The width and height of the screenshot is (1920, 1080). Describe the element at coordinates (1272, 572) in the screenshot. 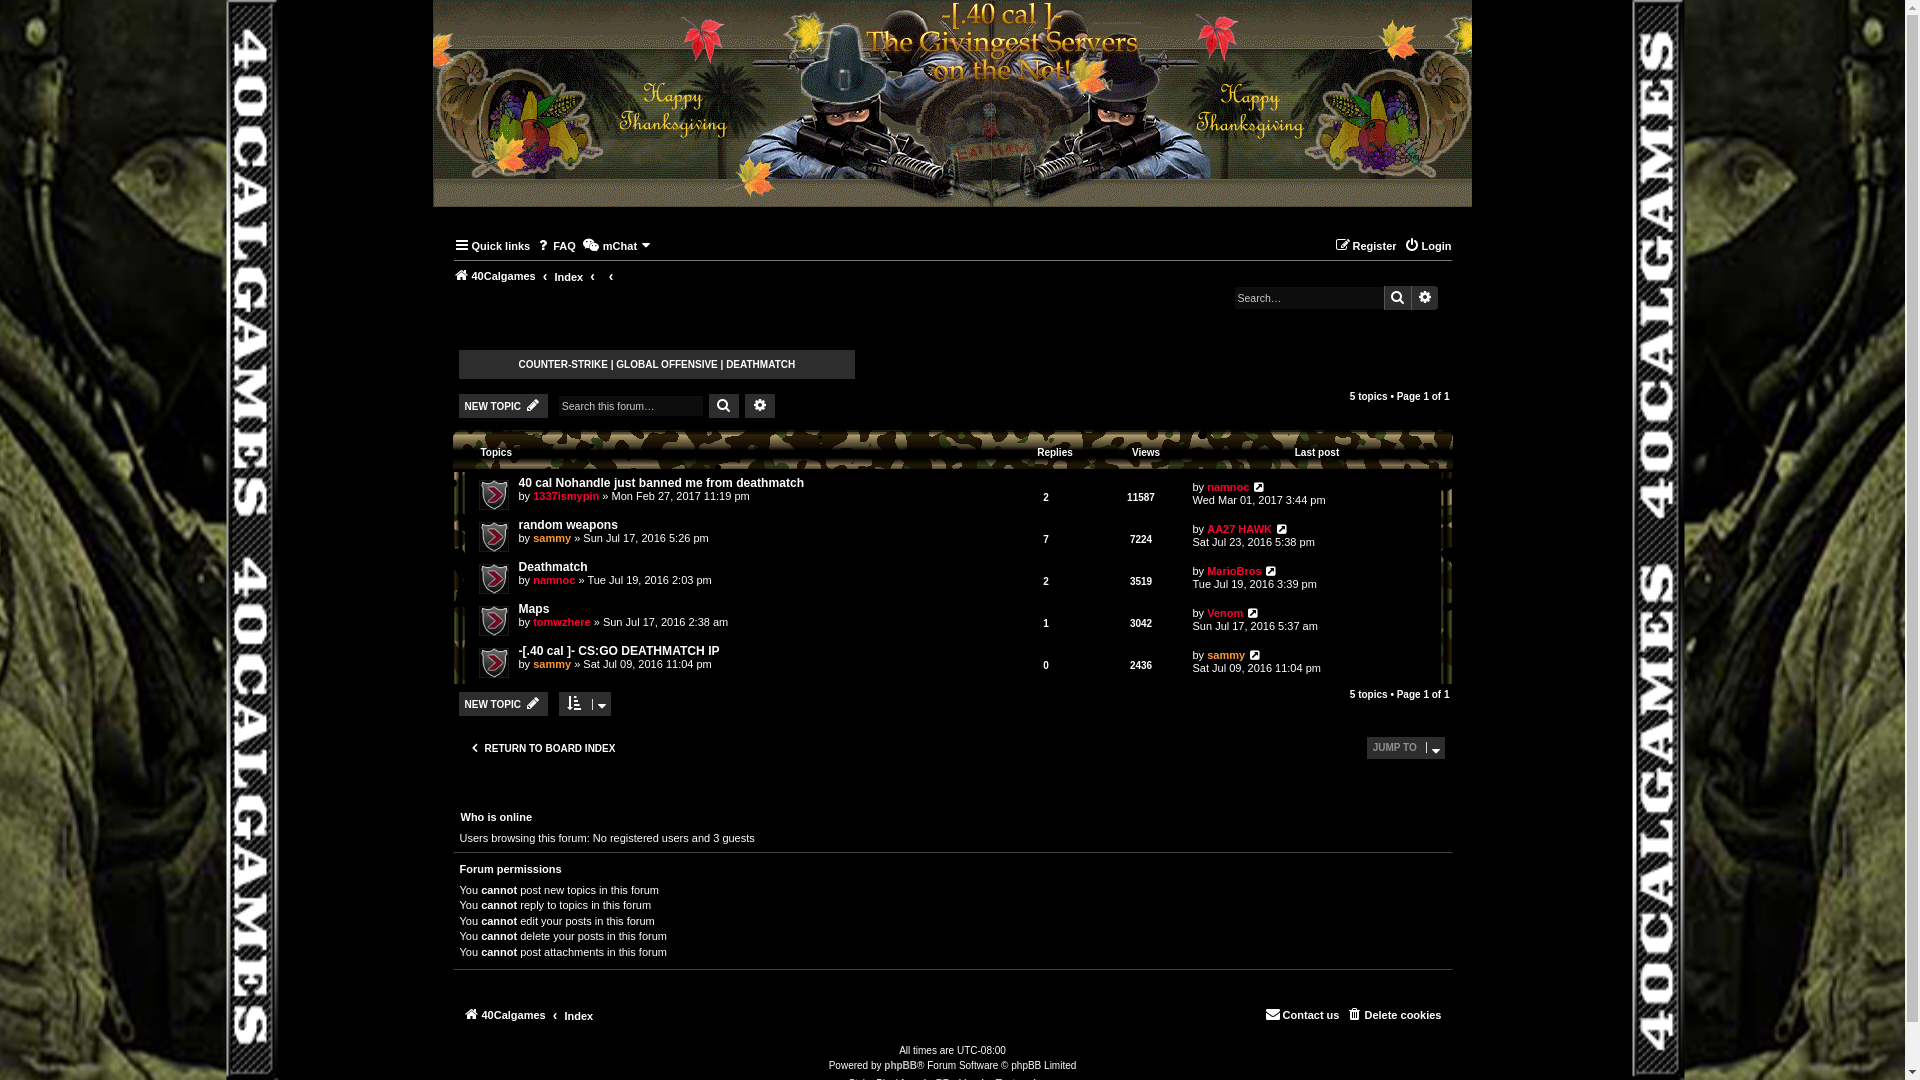

I see `Go to last post` at that location.